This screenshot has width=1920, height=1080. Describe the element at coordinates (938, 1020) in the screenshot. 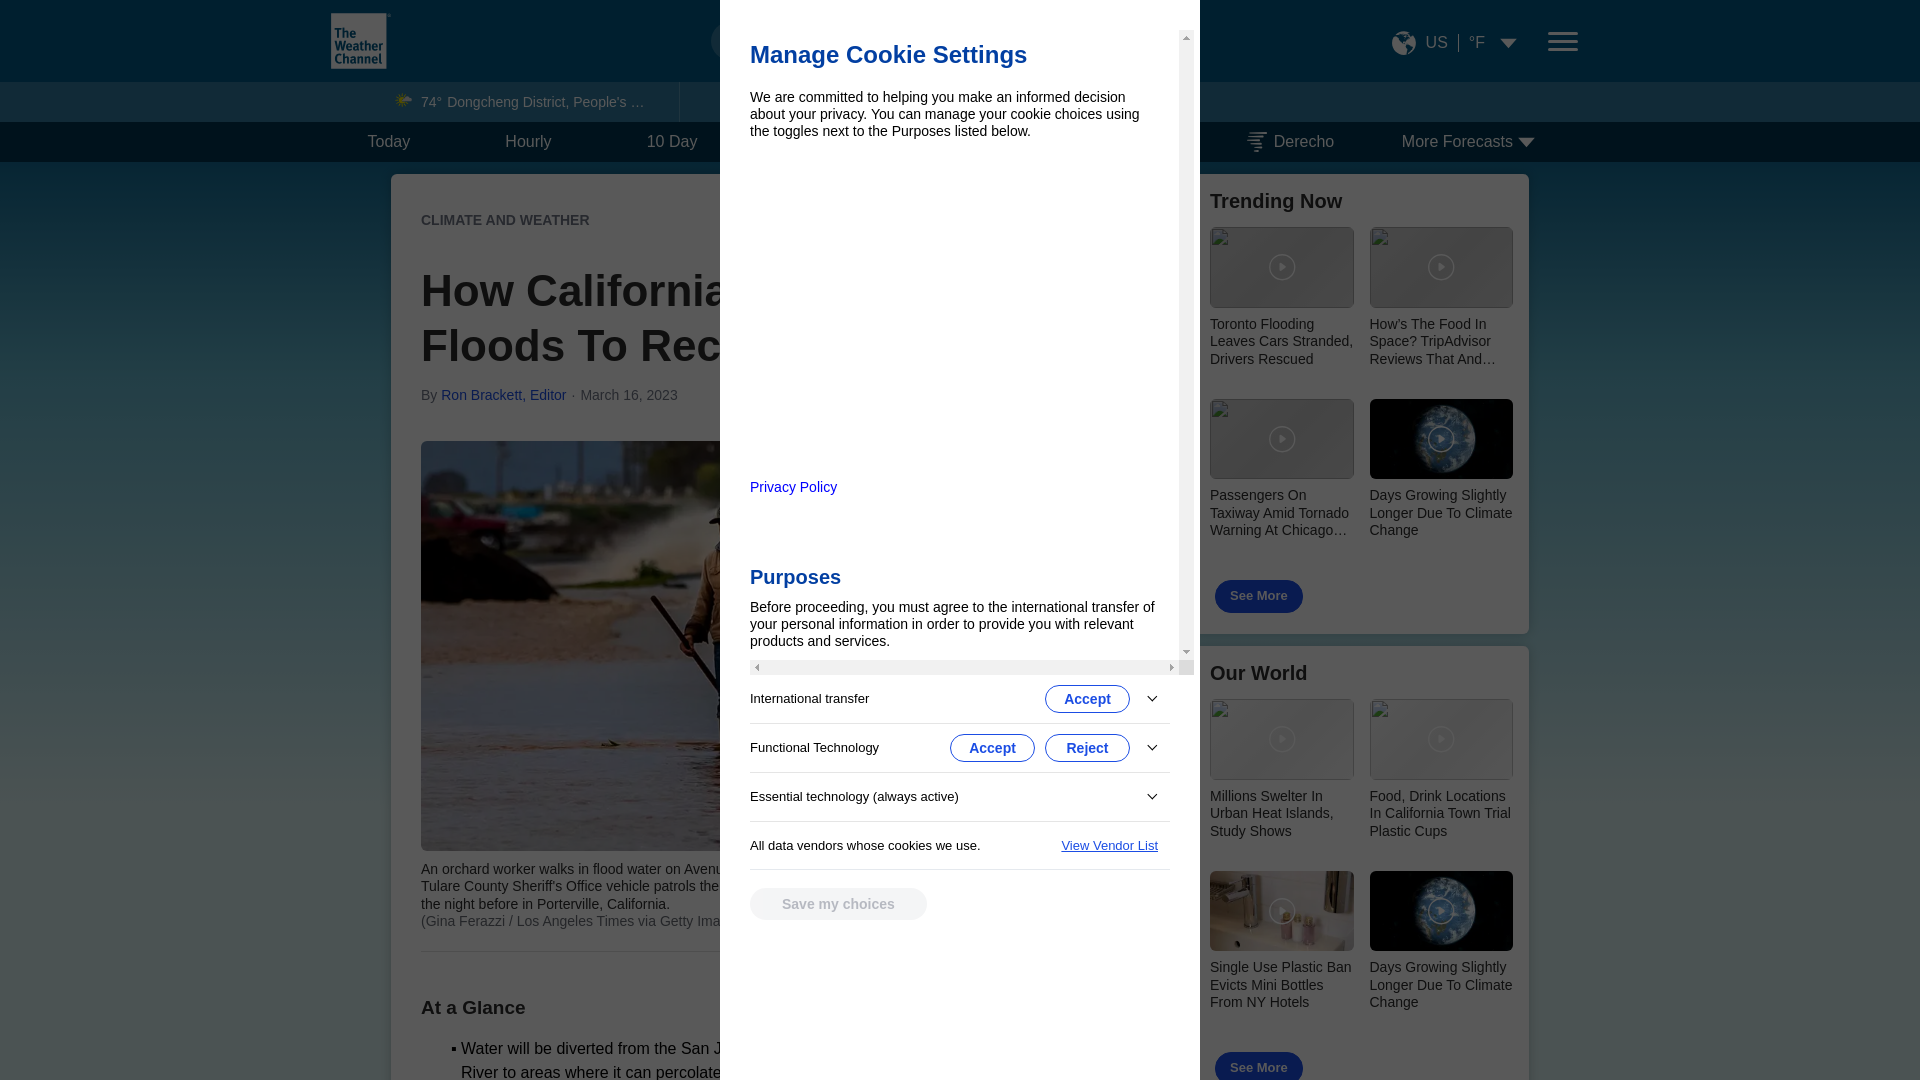

I see `Sign up for the Morning Brief email newsletter` at that location.